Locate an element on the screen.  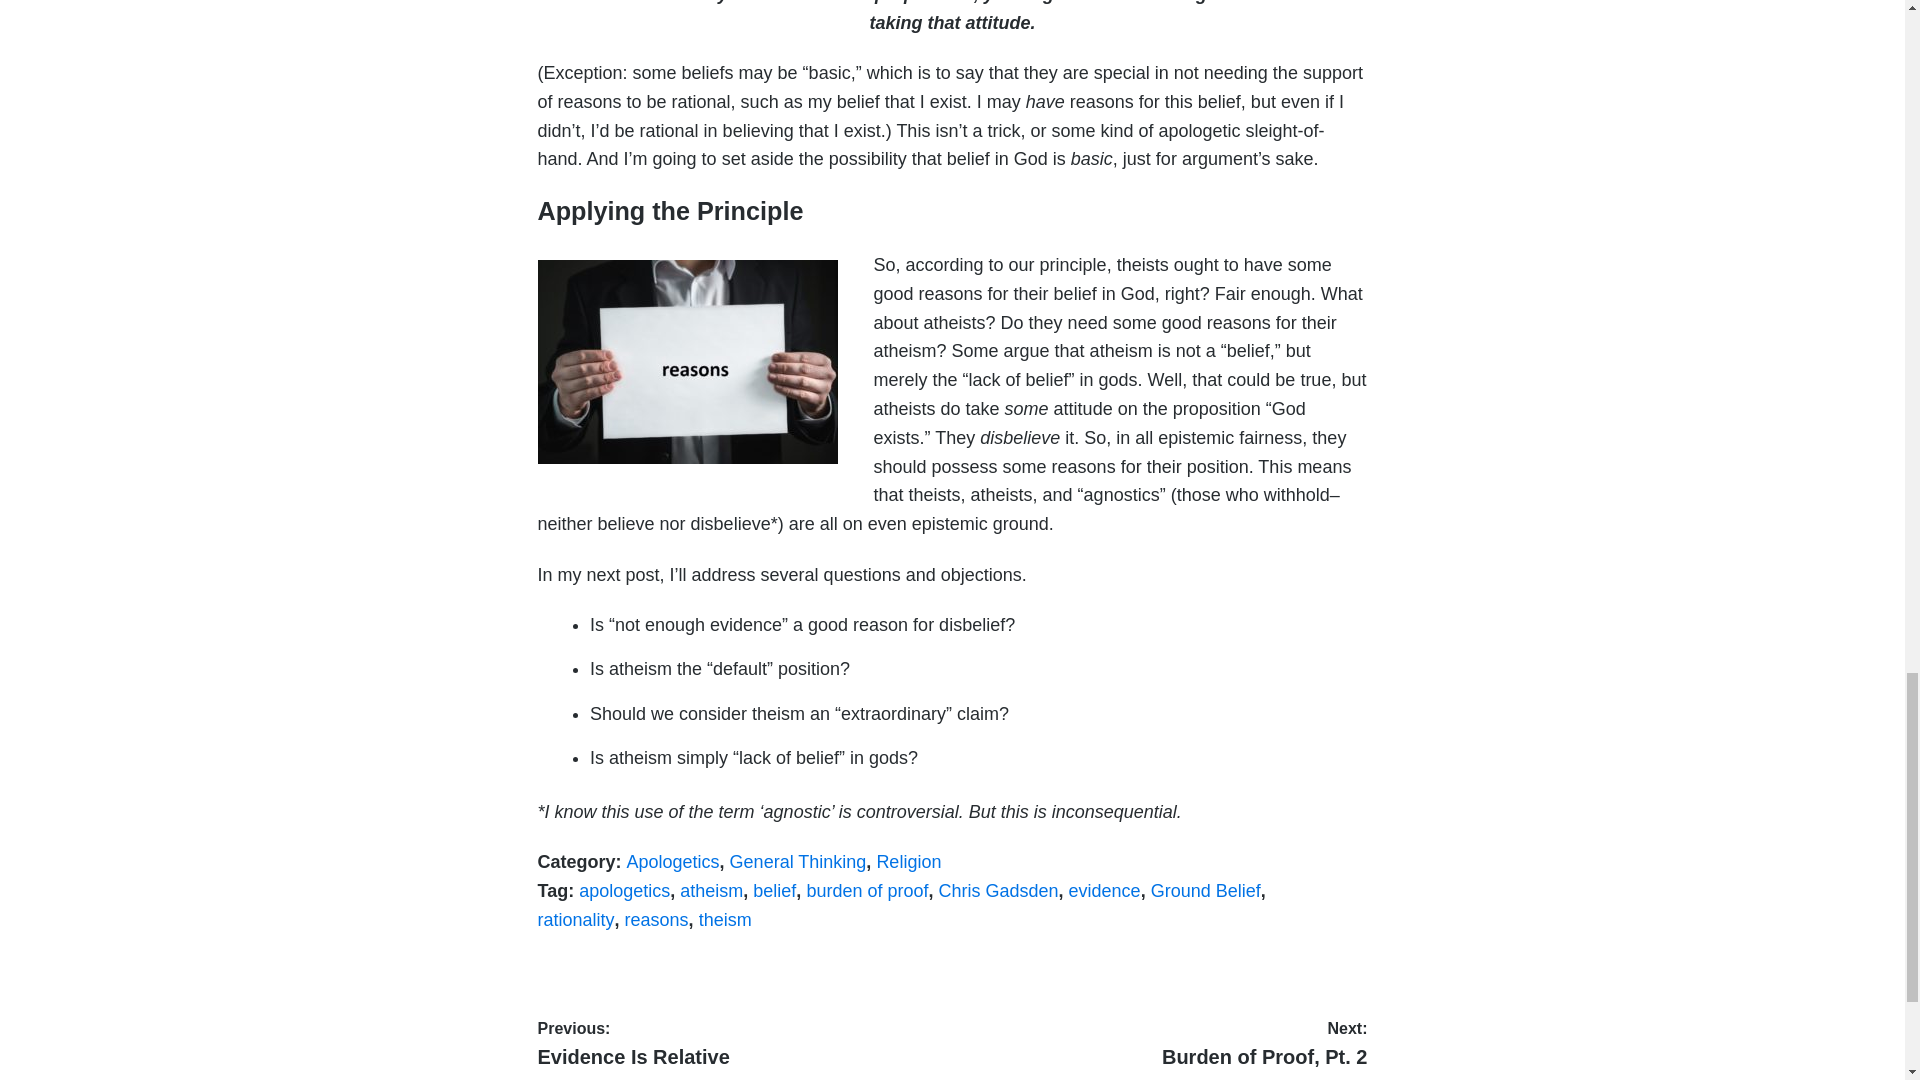
Chris Gadsden is located at coordinates (998, 890).